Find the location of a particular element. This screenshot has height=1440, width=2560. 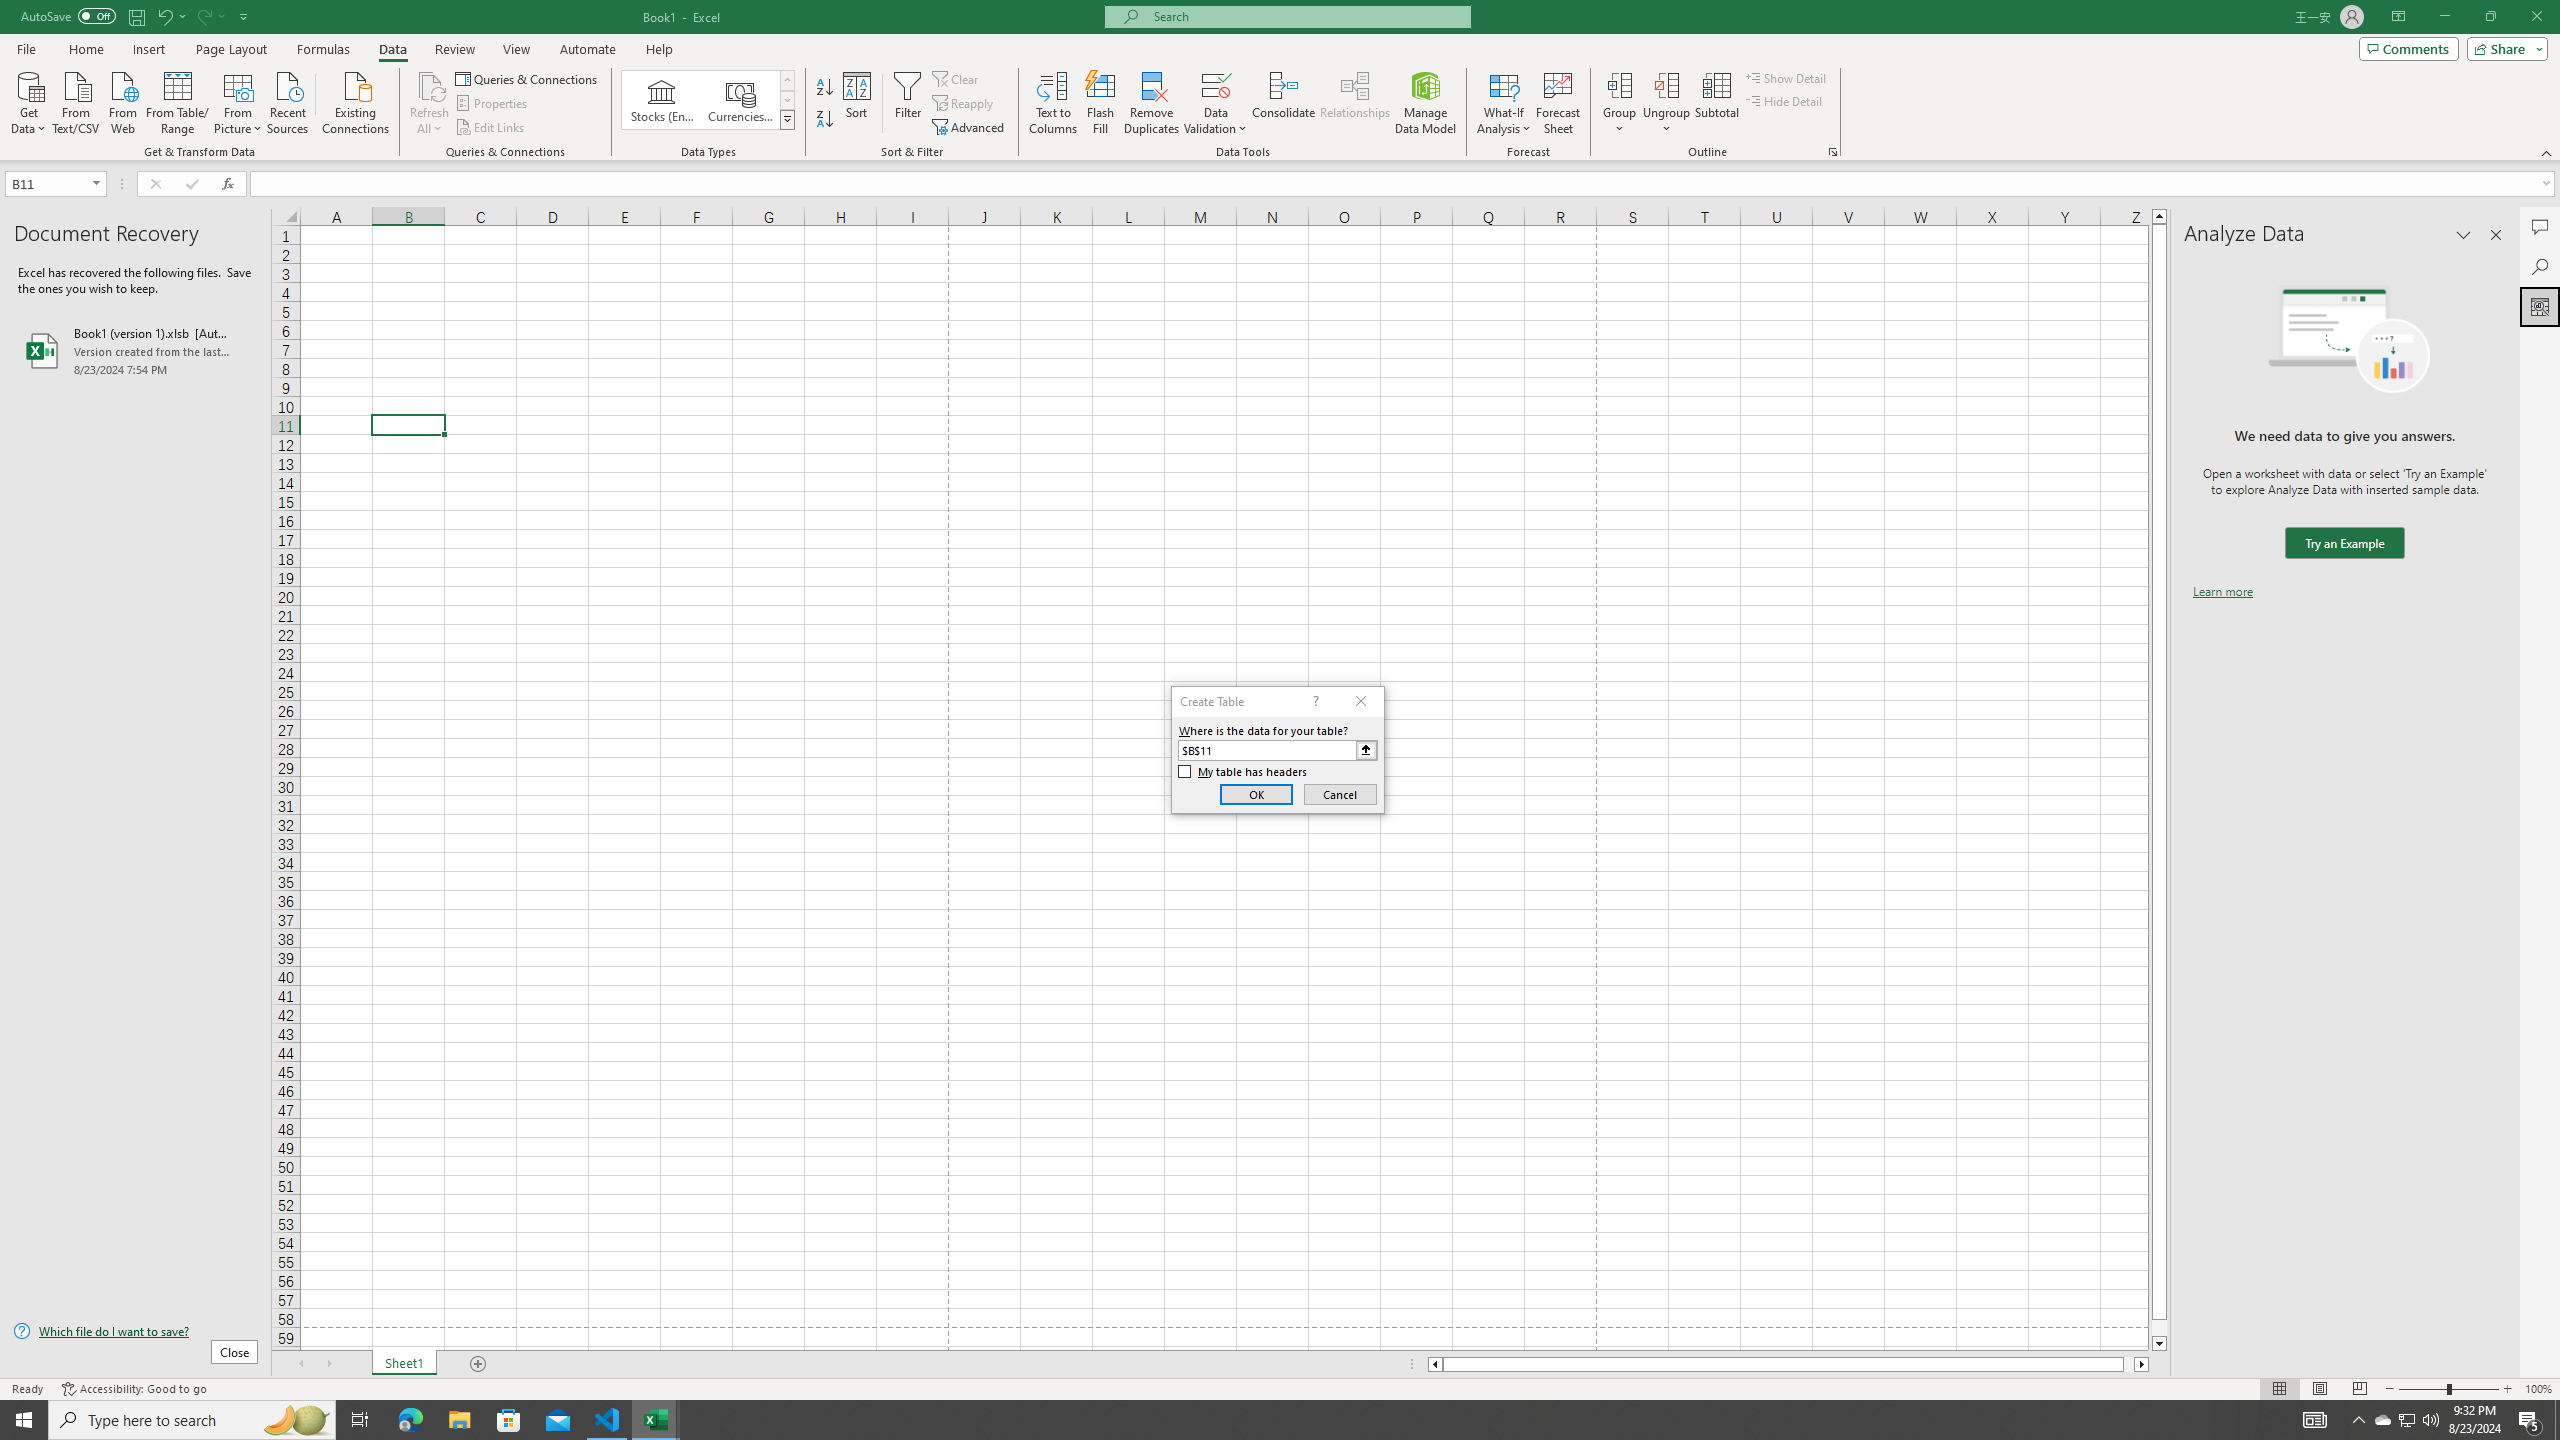

Flash Fill is located at coordinates (1100, 103).